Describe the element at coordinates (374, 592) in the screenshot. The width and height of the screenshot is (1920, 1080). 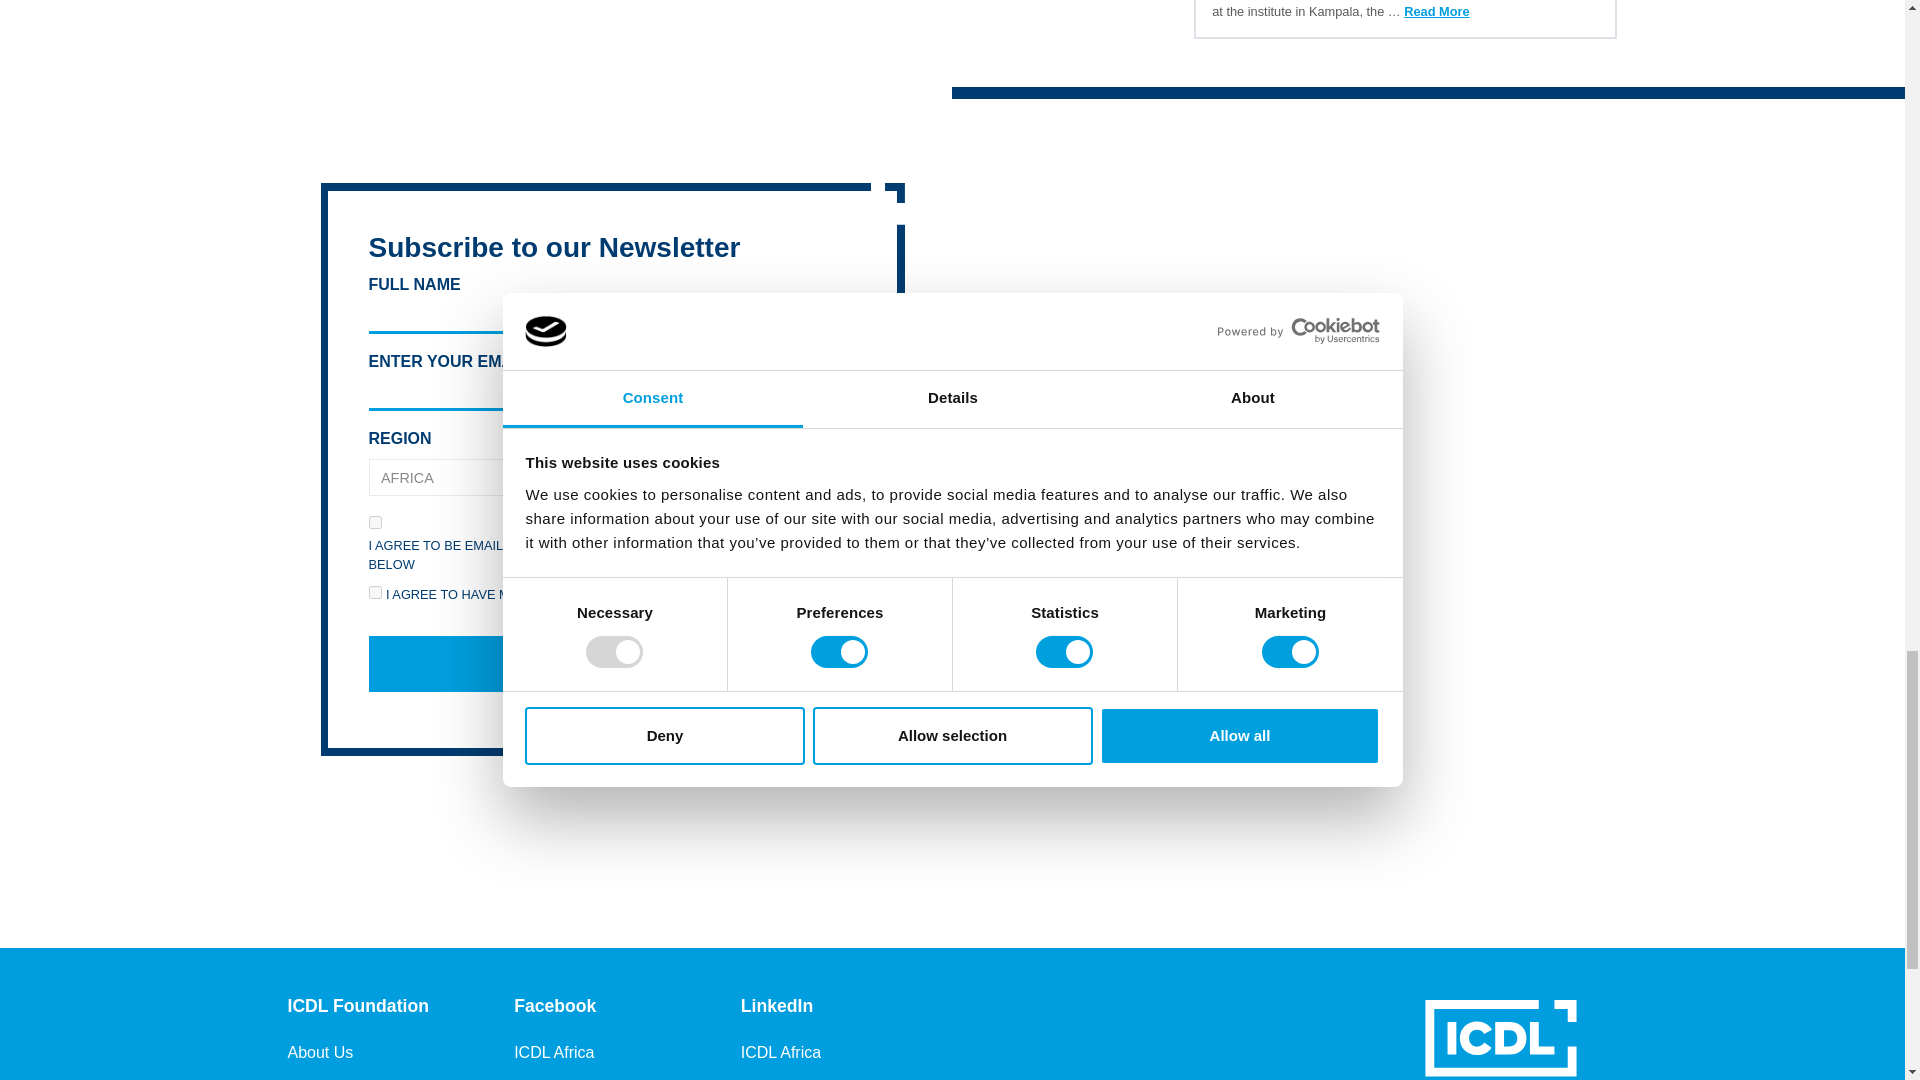
I see `on` at that location.